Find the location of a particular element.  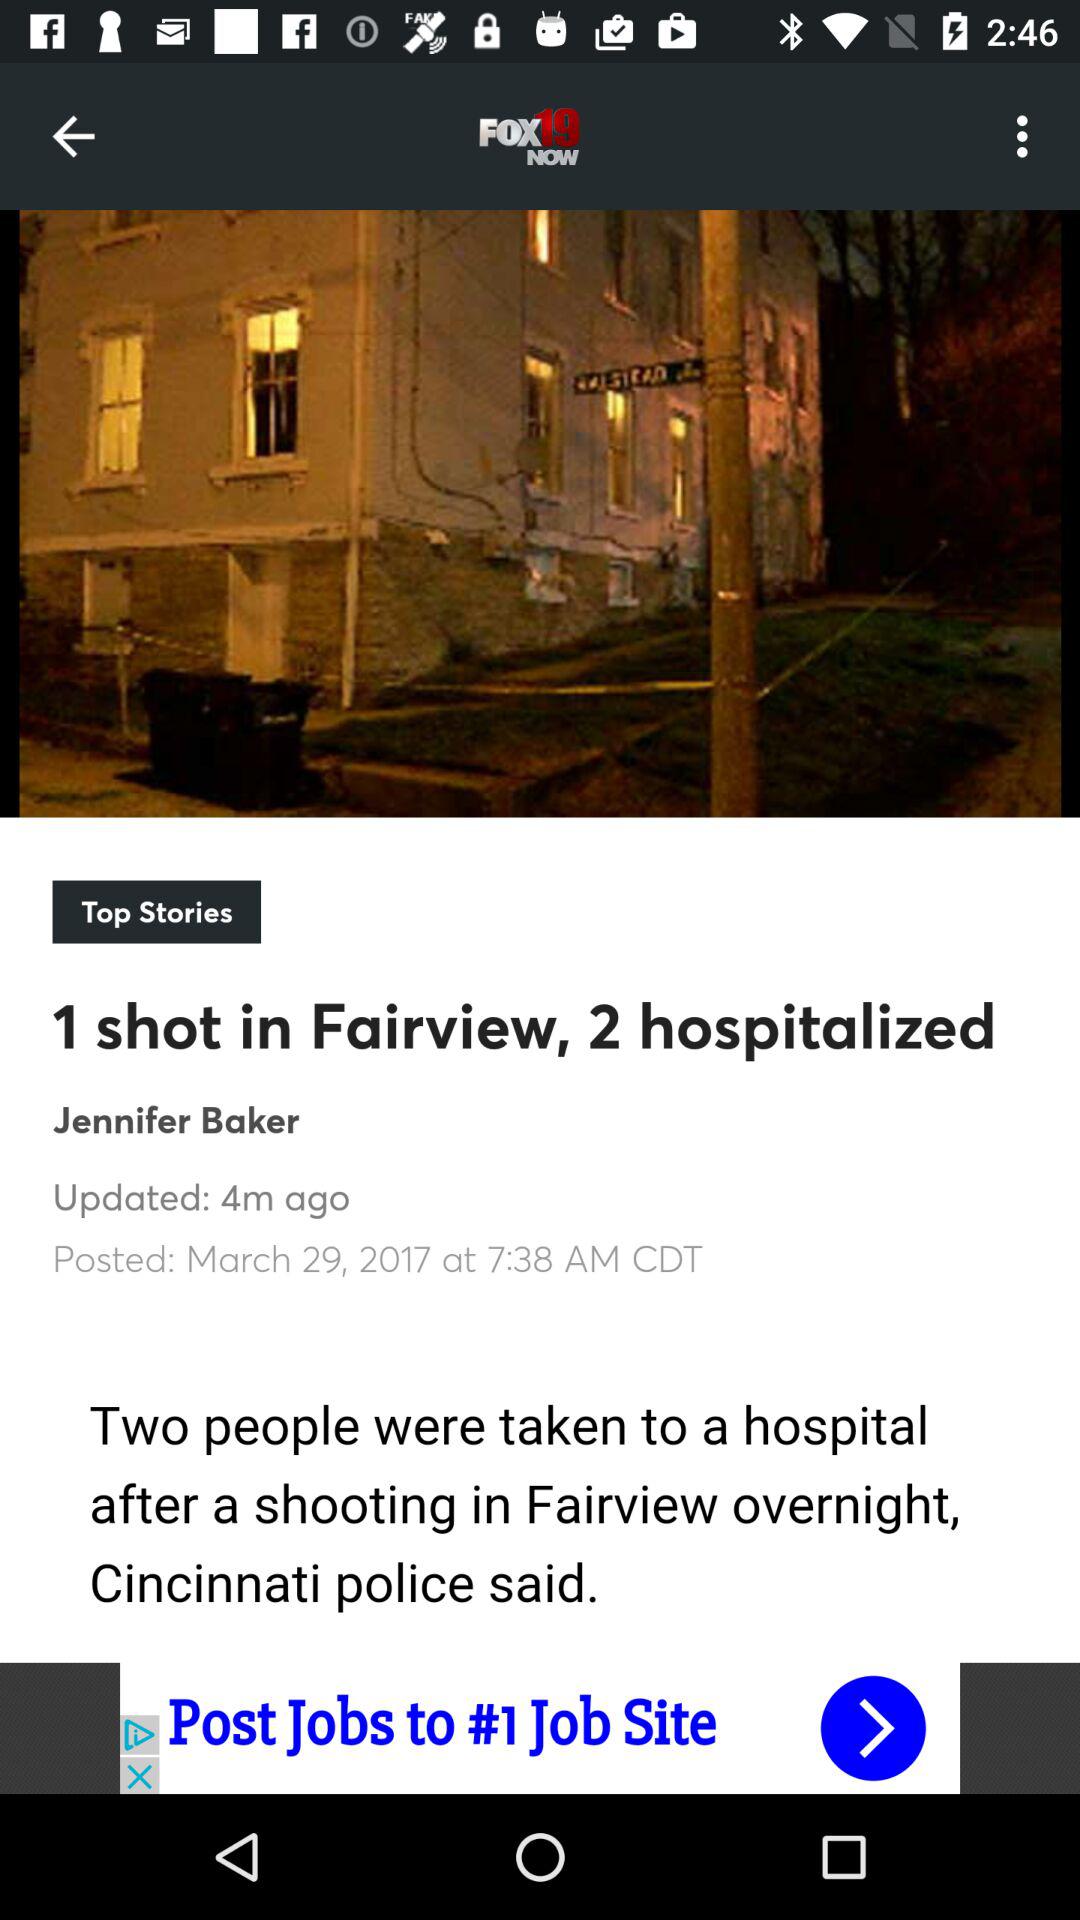

go to the advertised website is located at coordinates (540, 1728).